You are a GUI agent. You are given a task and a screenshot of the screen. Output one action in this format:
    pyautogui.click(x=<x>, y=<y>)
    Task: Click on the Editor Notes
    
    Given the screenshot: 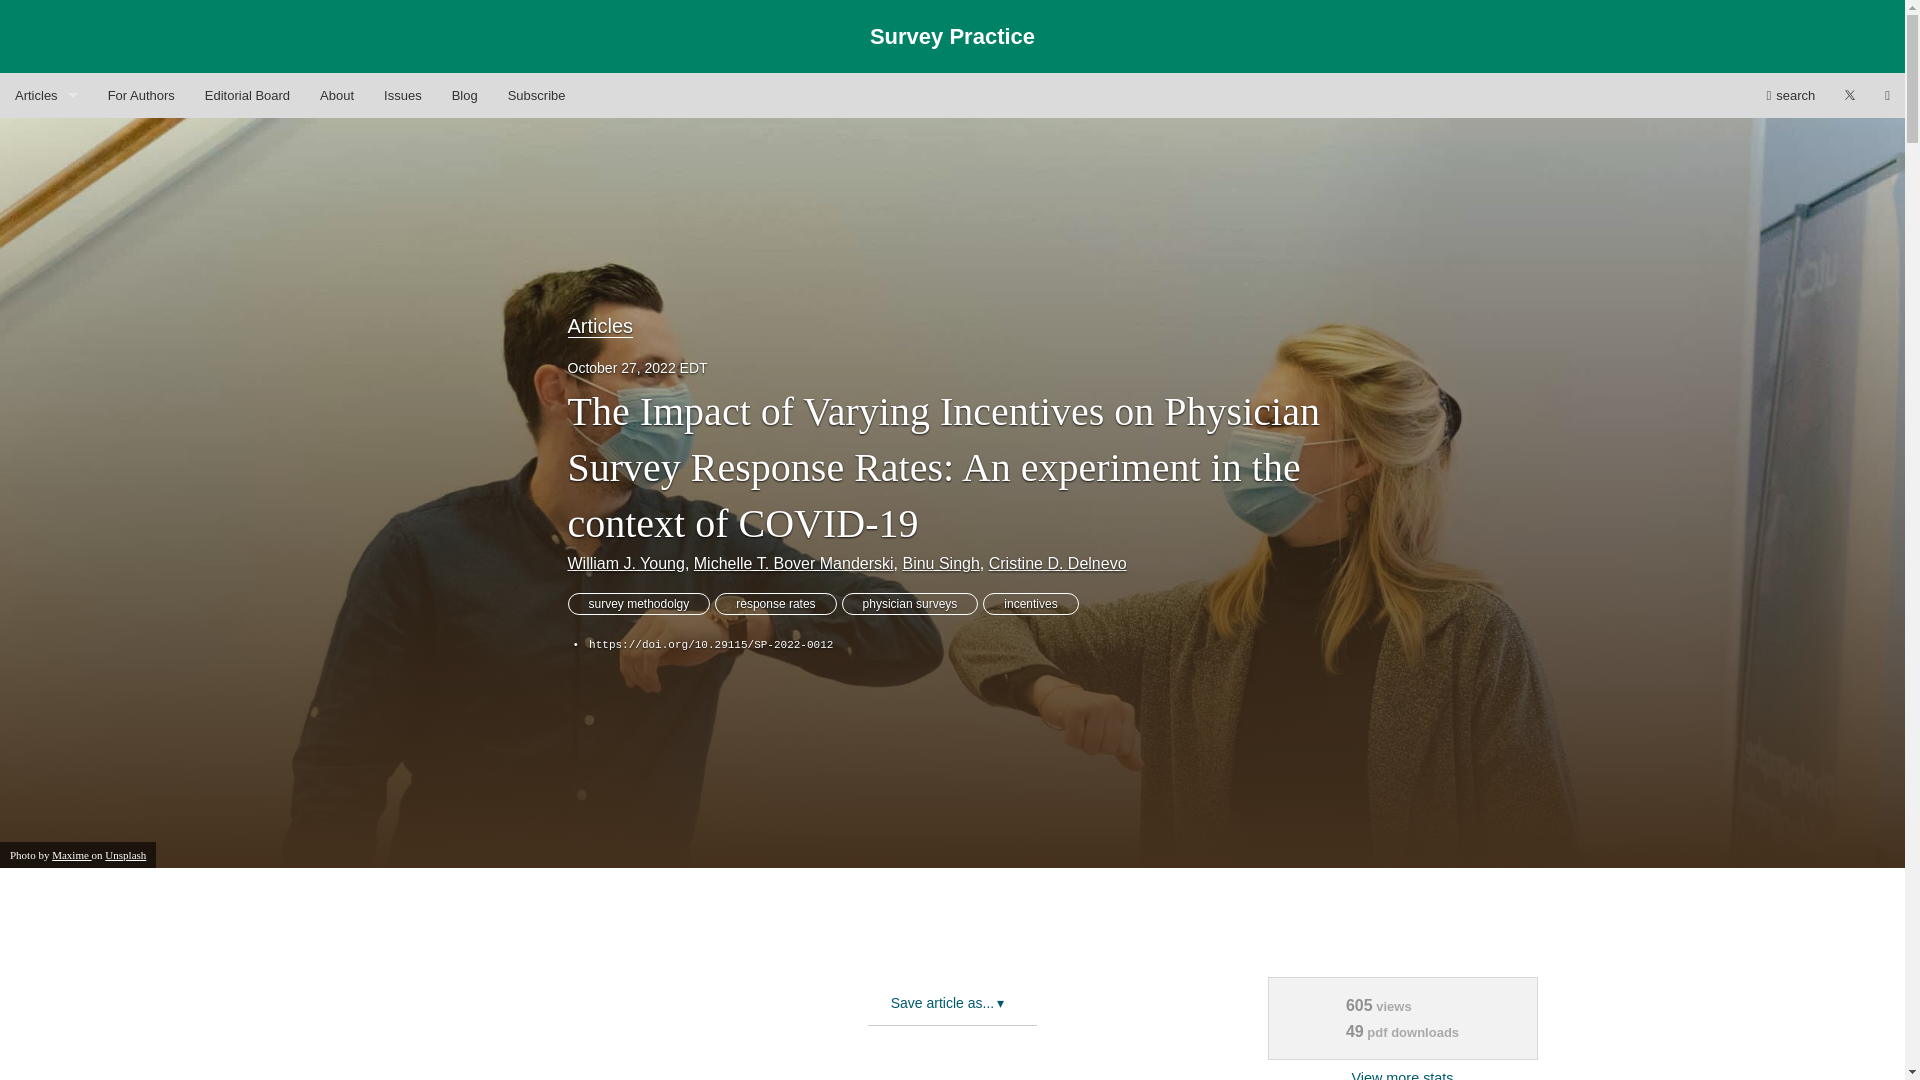 What is the action you would take?
    pyautogui.click(x=46, y=186)
    